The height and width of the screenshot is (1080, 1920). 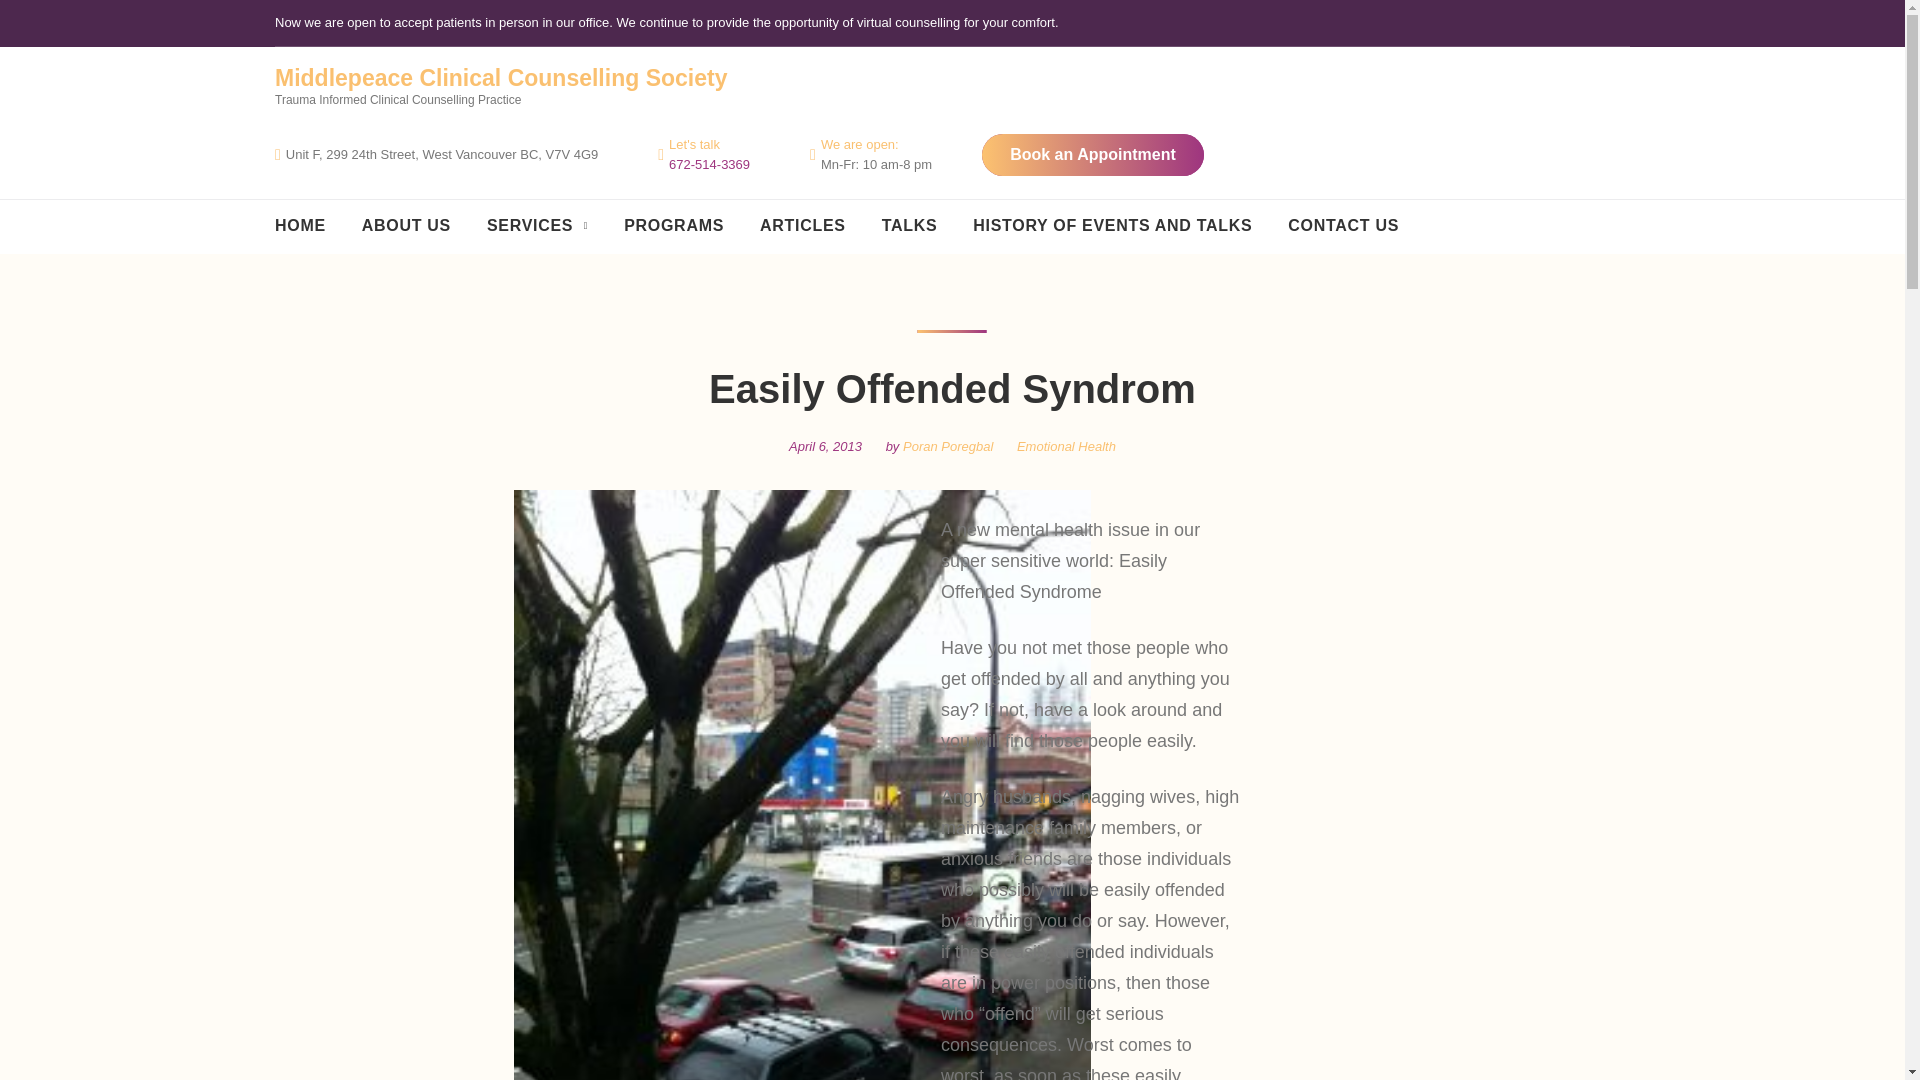 What do you see at coordinates (947, 446) in the screenshot?
I see `Poran Poregbal` at bounding box center [947, 446].